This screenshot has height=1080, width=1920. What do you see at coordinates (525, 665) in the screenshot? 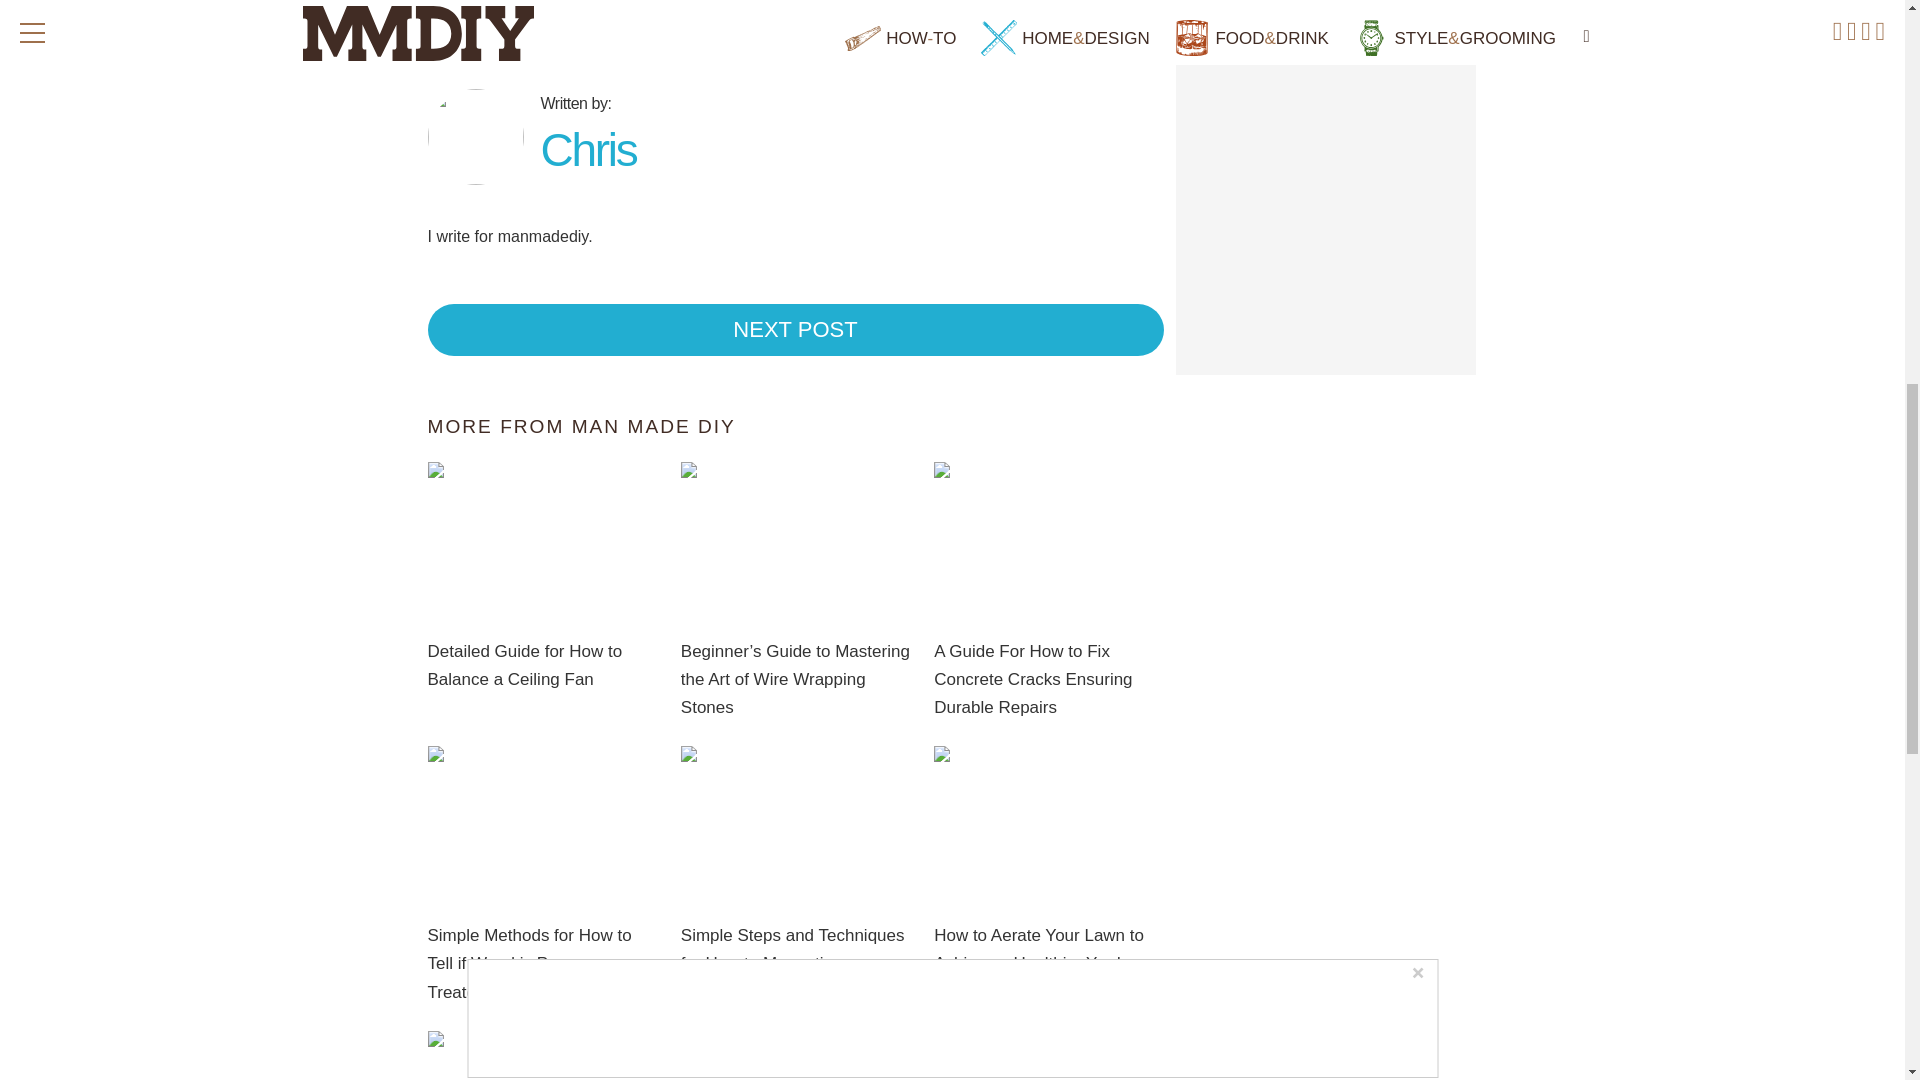
I see `Detailed Guide for How to Balance a Ceiling Fan` at bounding box center [525, 665].